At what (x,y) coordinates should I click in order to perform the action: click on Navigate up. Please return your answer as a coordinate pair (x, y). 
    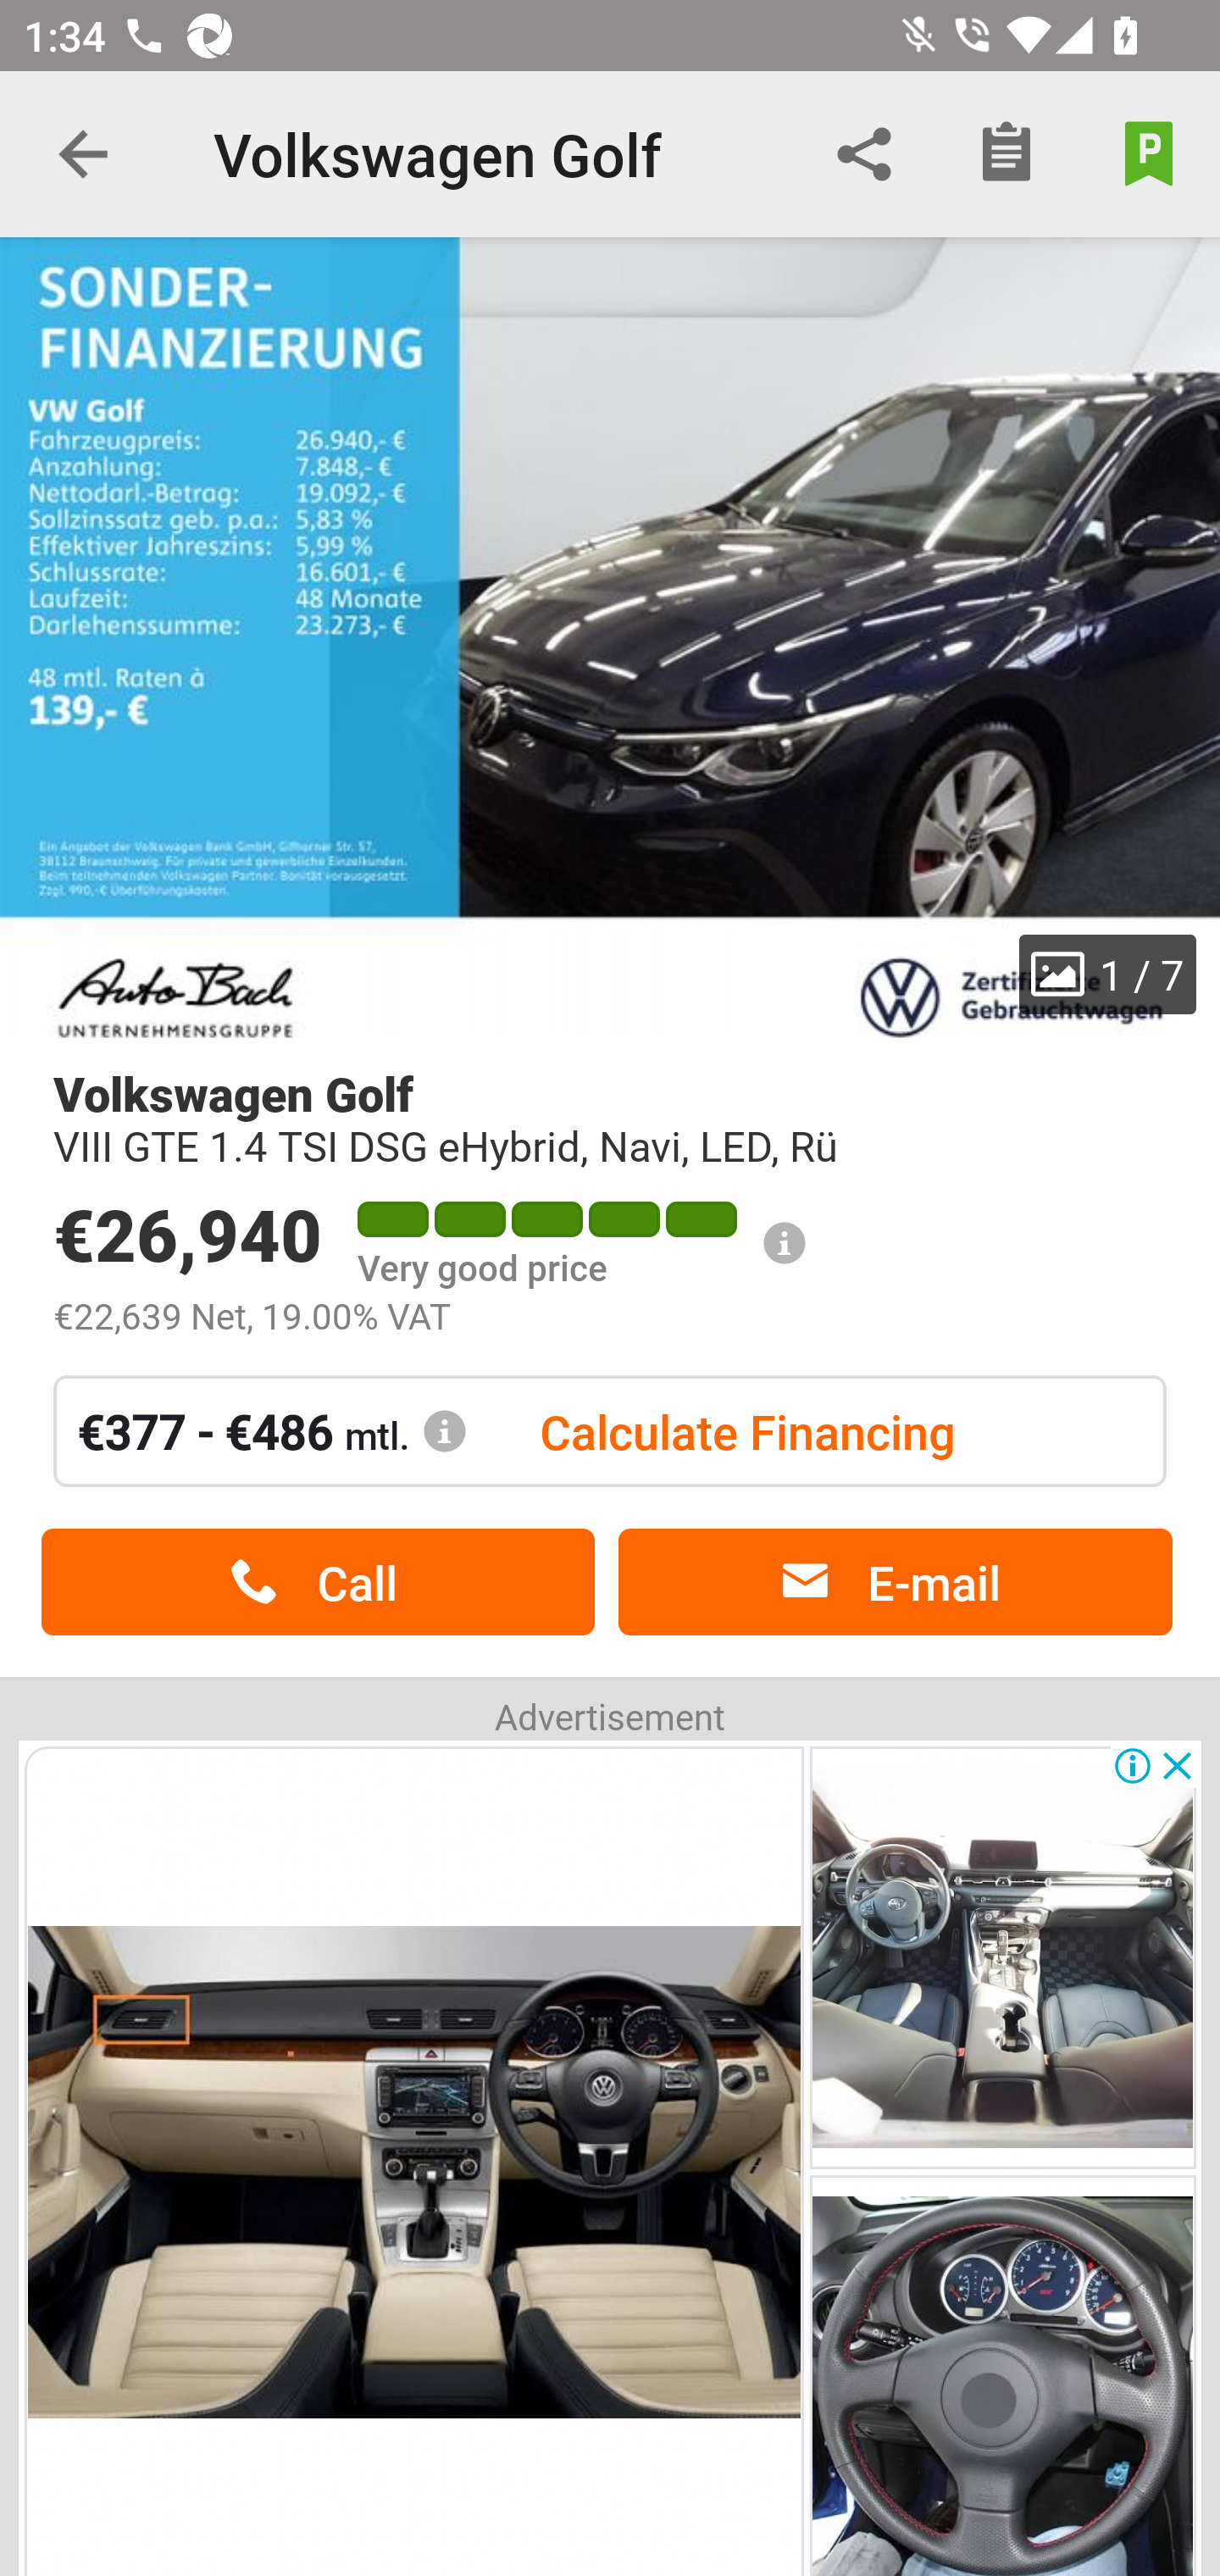
    Looking at the image, I should click on (83, 154).